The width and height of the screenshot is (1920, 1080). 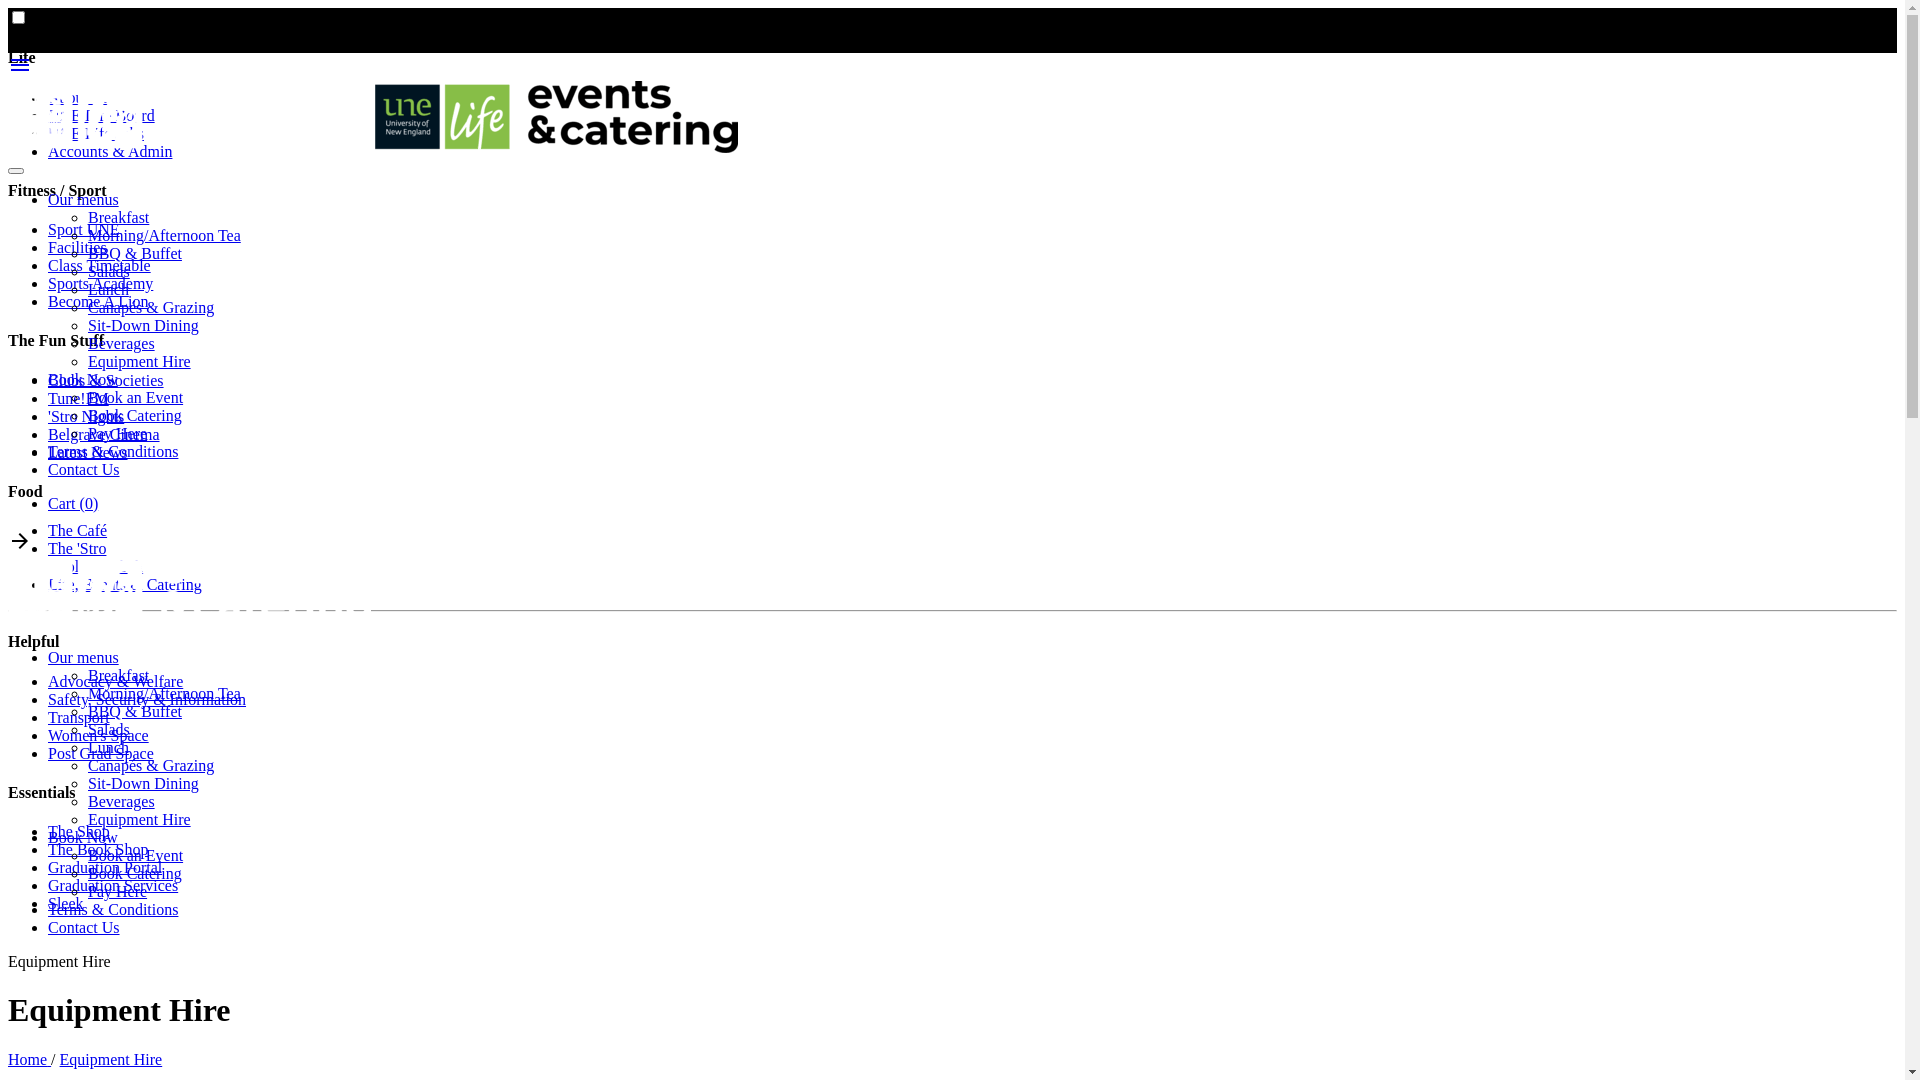 What do you see at coordinates (84, 658) in the screenshot?
I see `Our menus` at bounding box center [84, 658].